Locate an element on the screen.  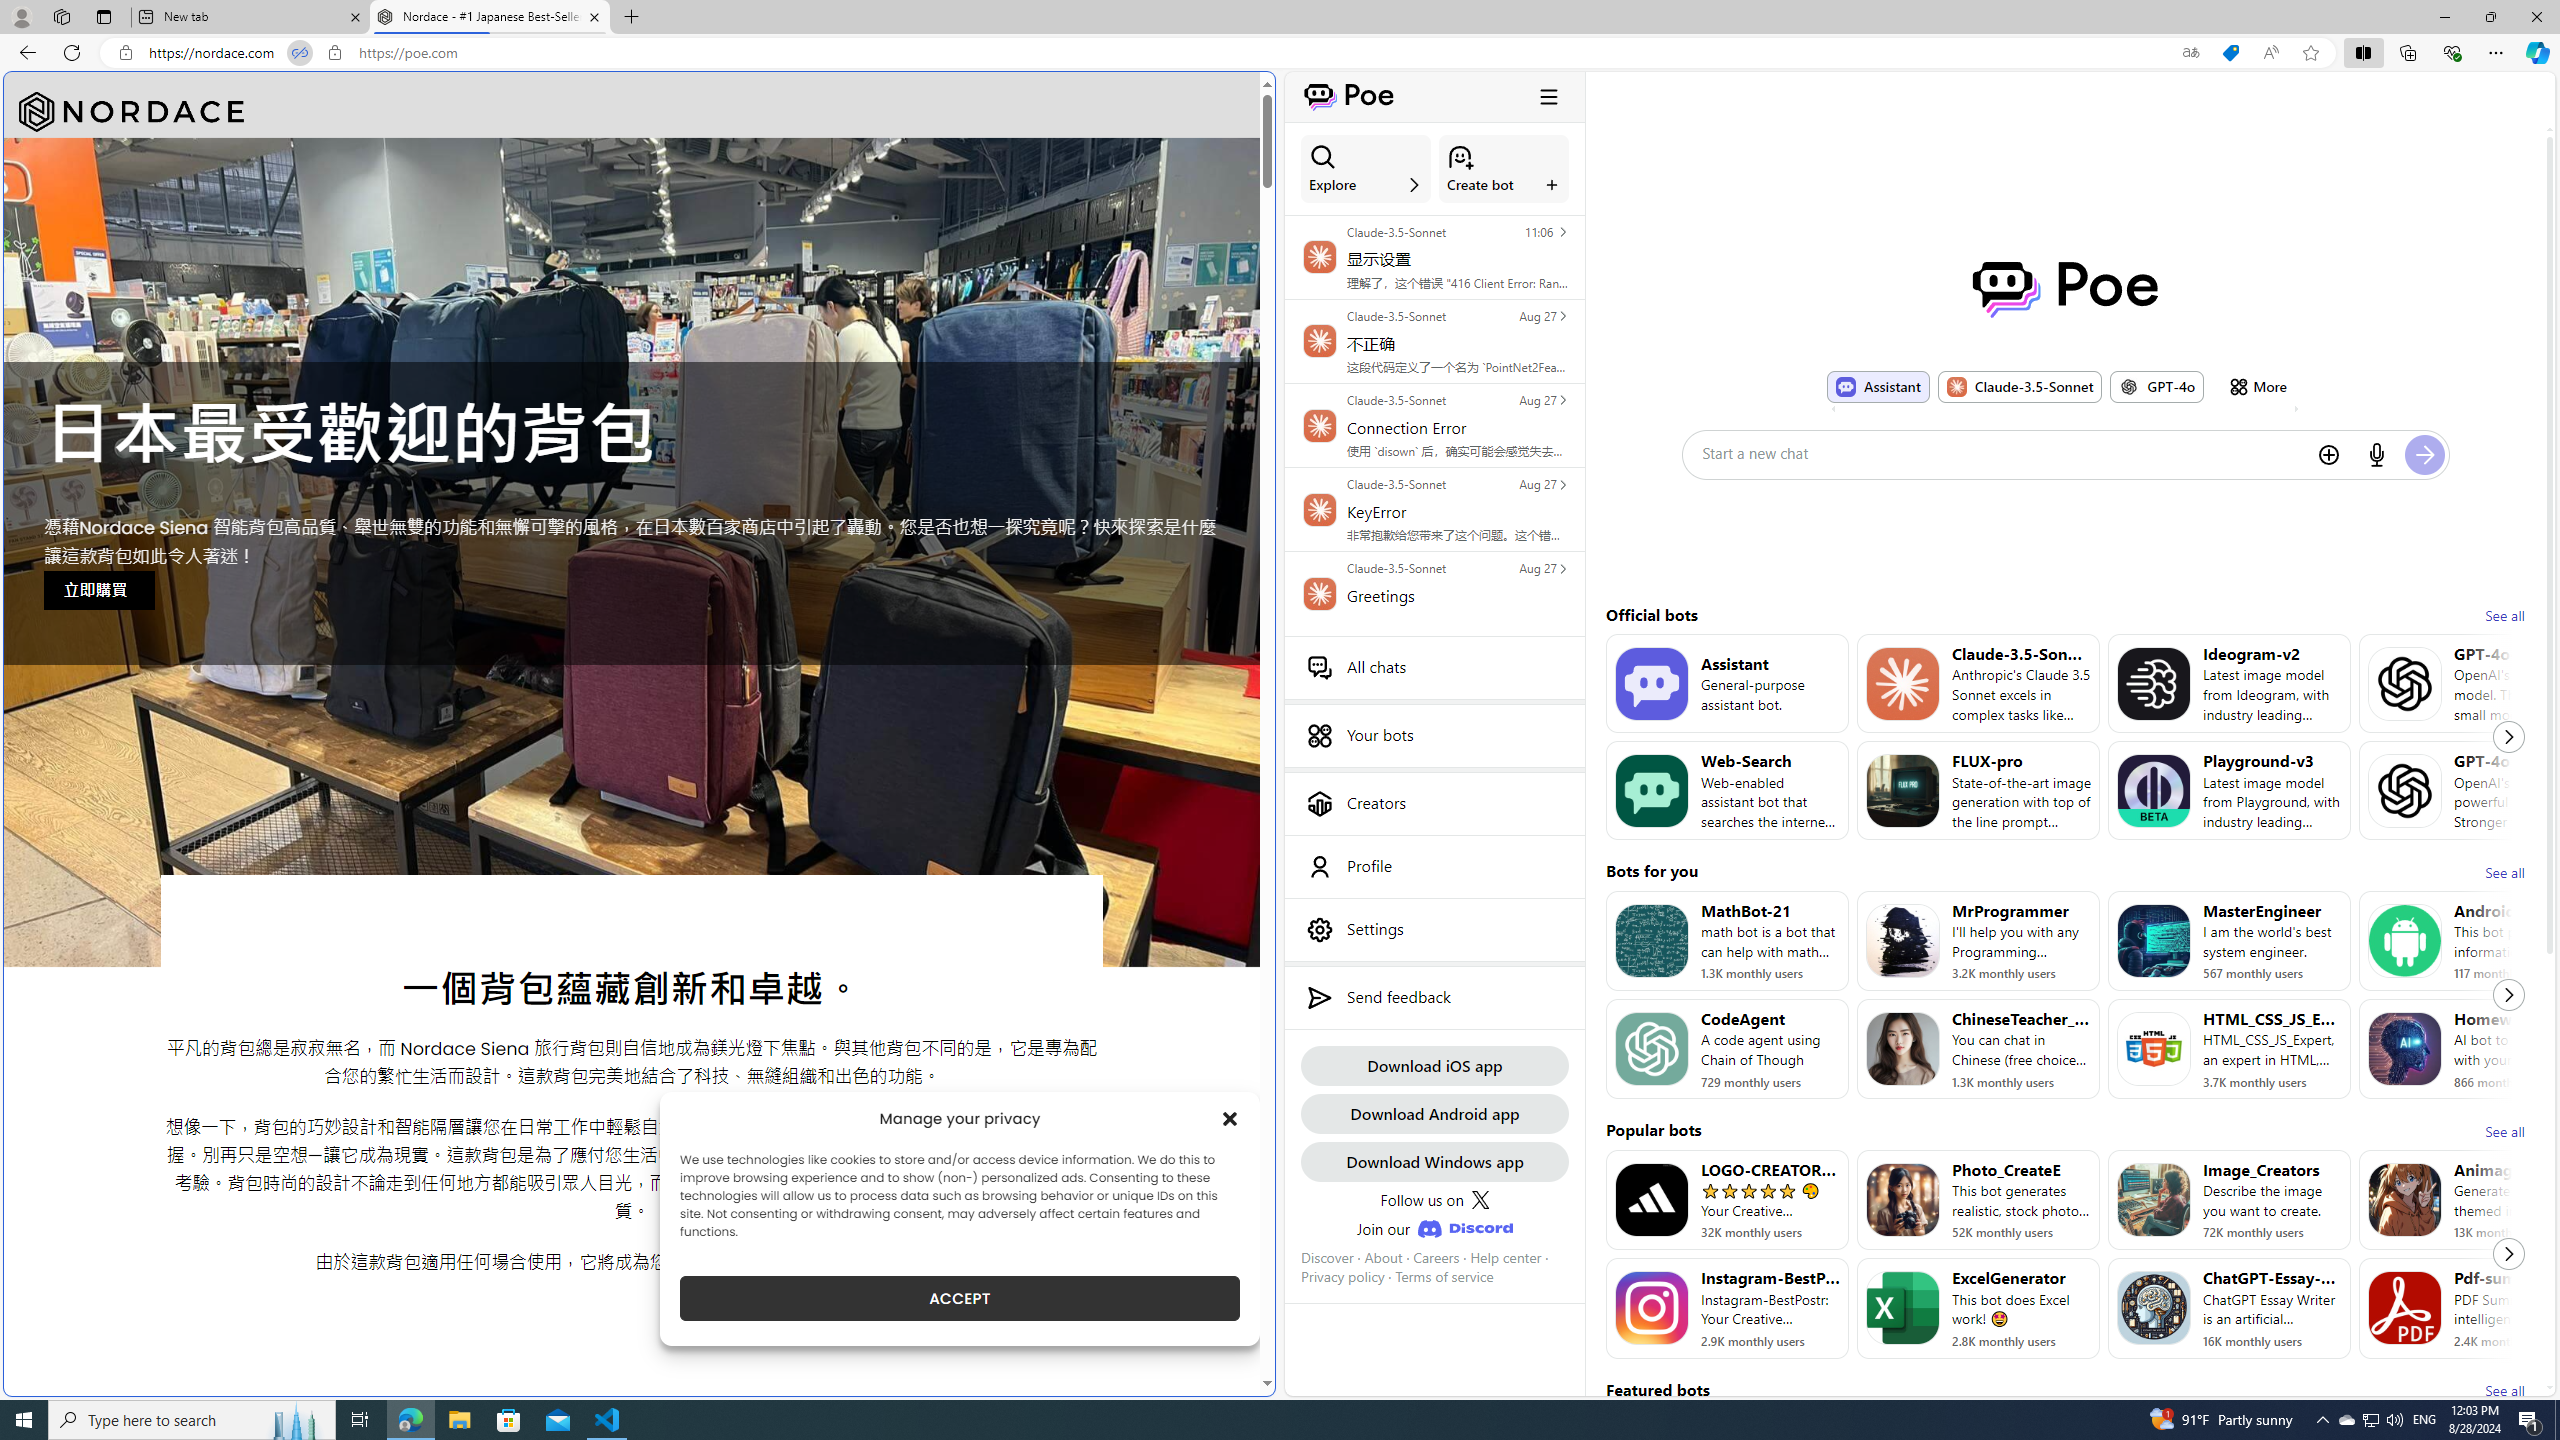
Bot image for Ideogram-v2 is located at coordinates (2152, 683).